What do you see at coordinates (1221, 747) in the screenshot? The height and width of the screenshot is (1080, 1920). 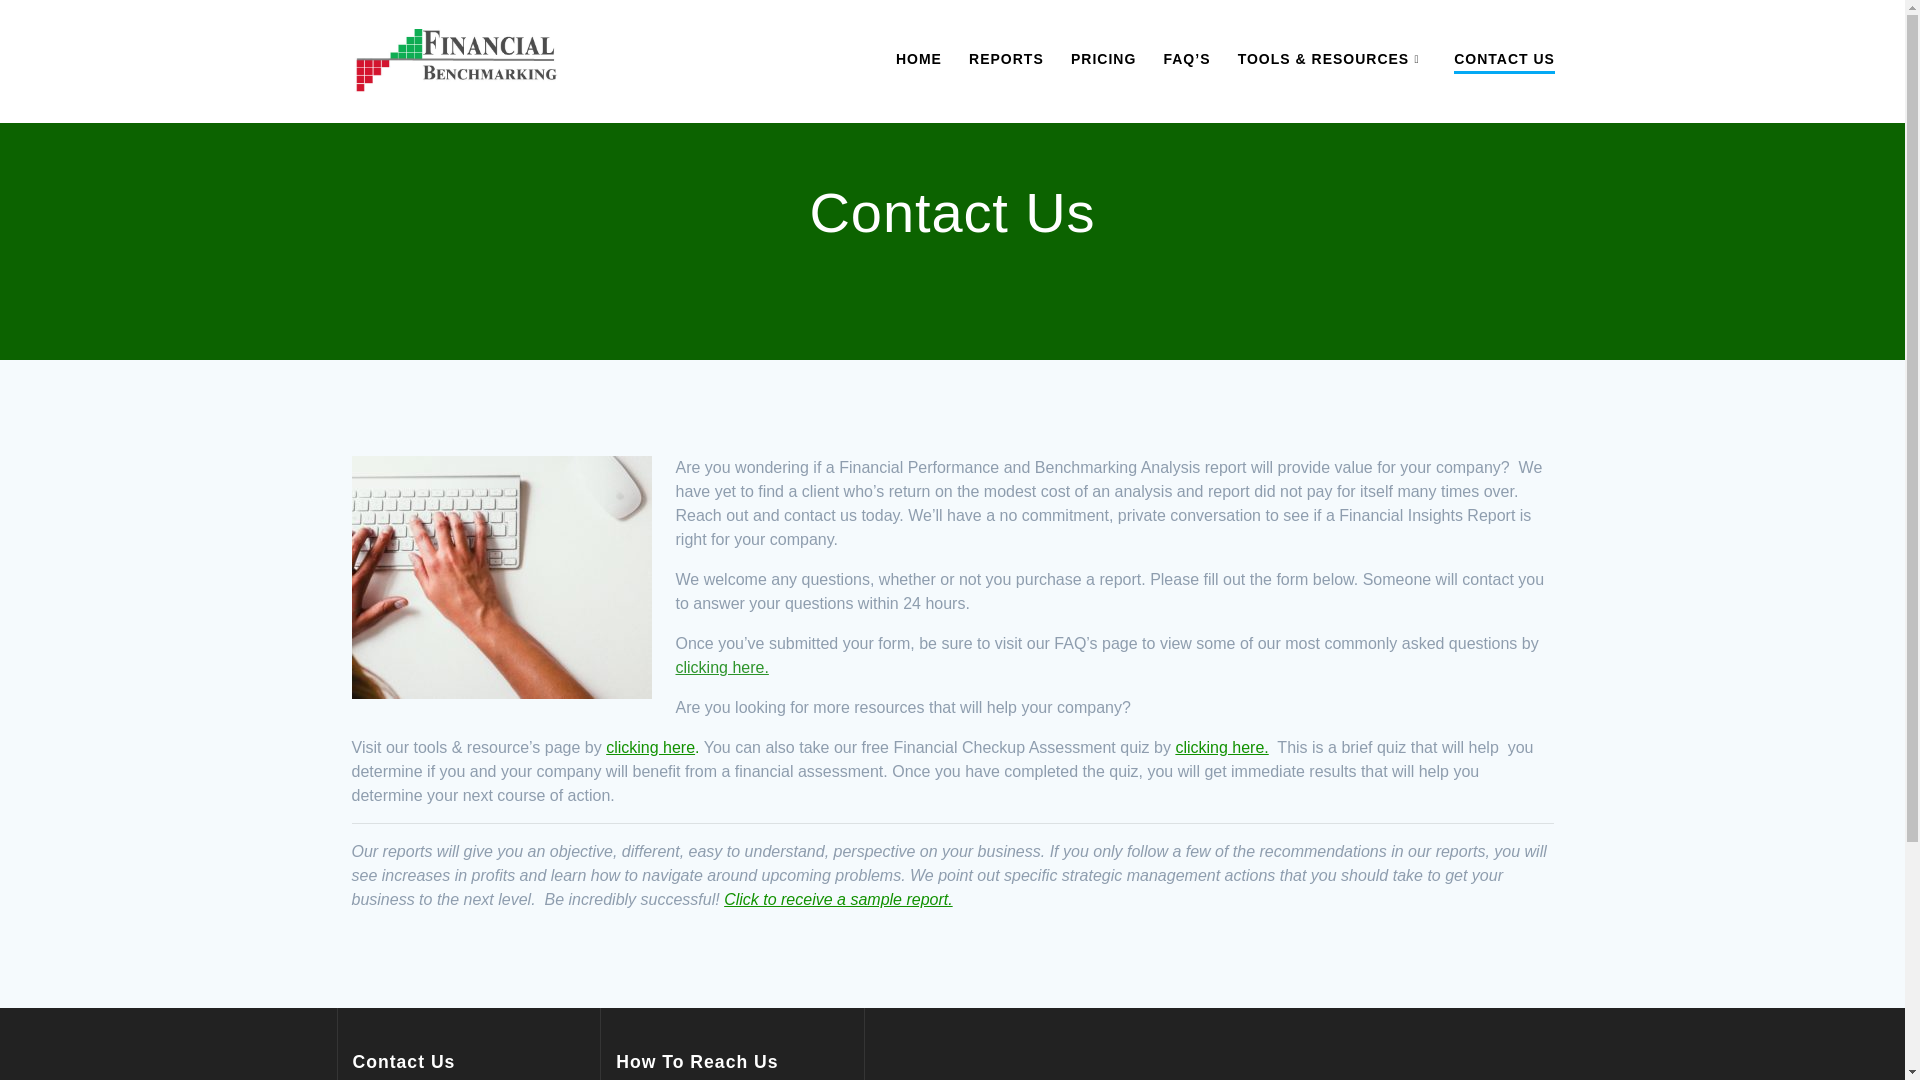 I see `clicking here.` at bounding box center [1221, 747].